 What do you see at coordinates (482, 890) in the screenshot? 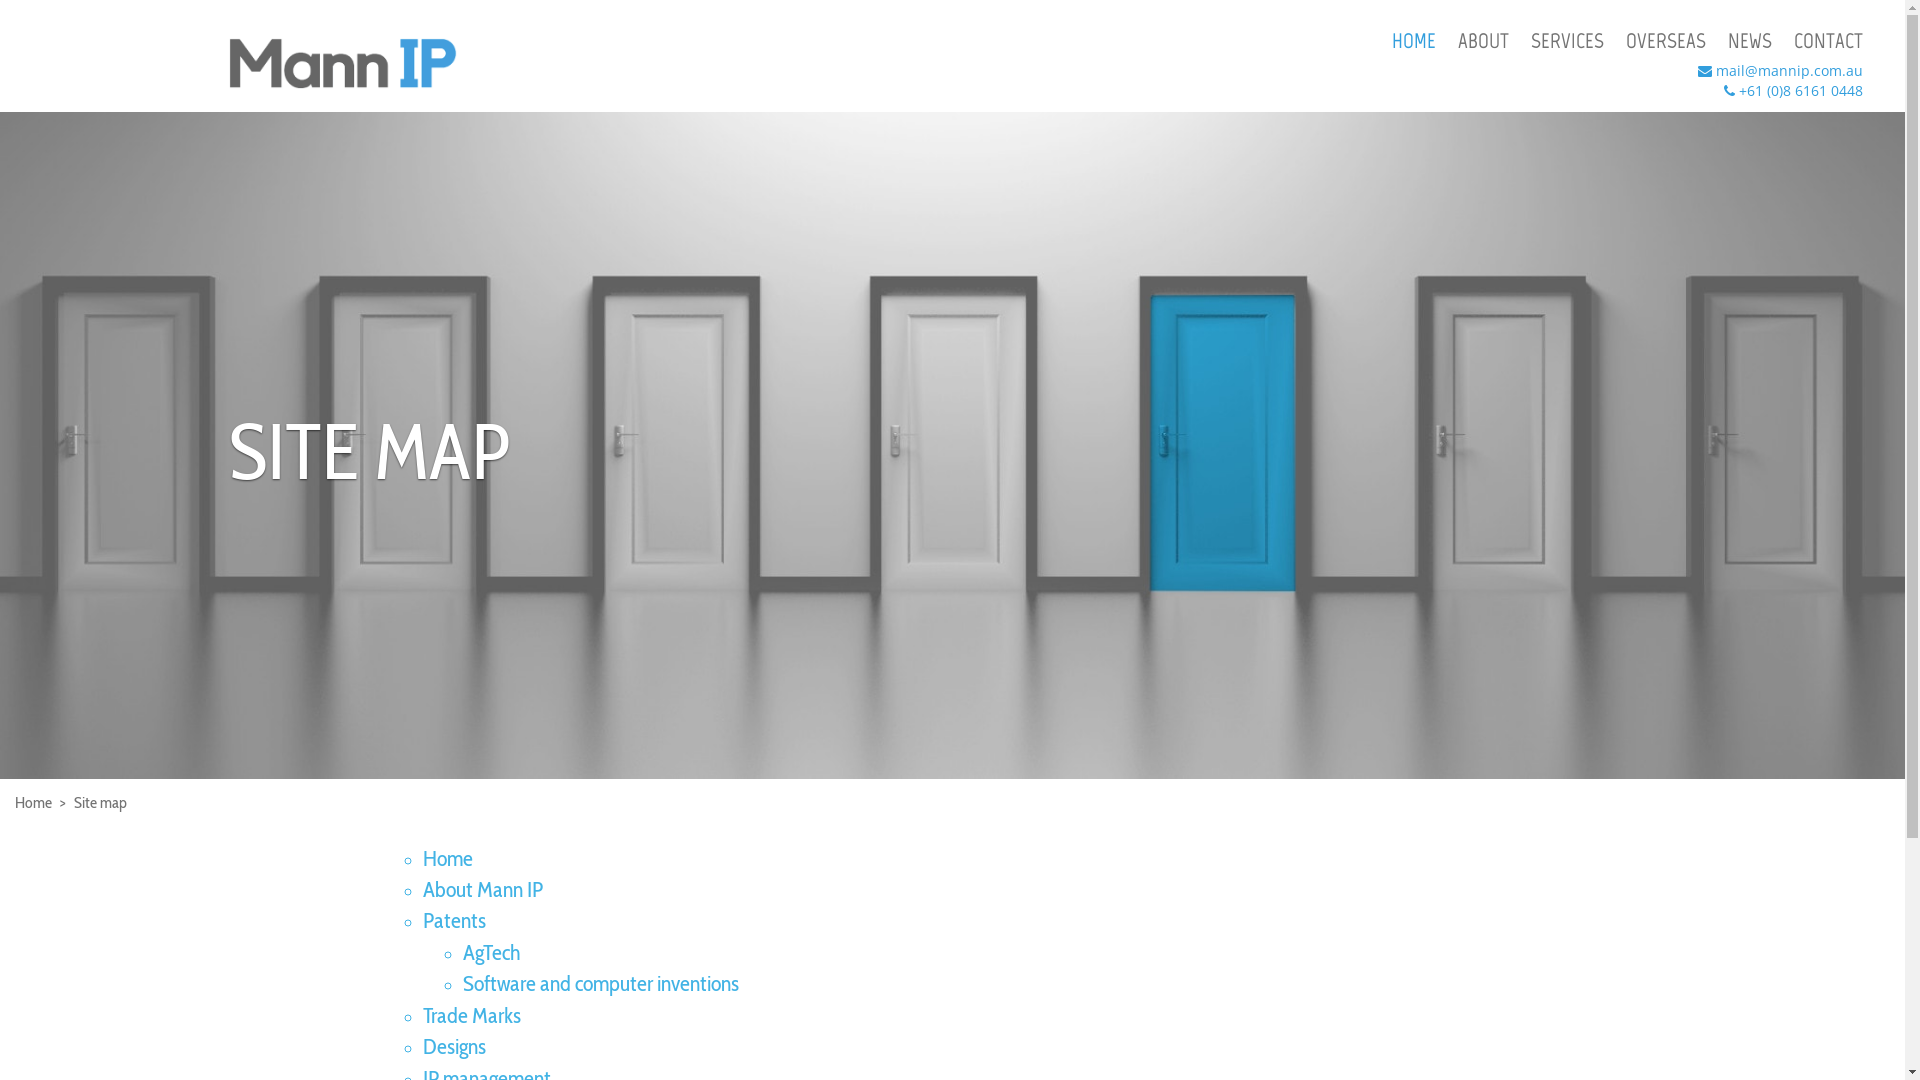
I see `About Mann IP` at bounding box center [482, 890].